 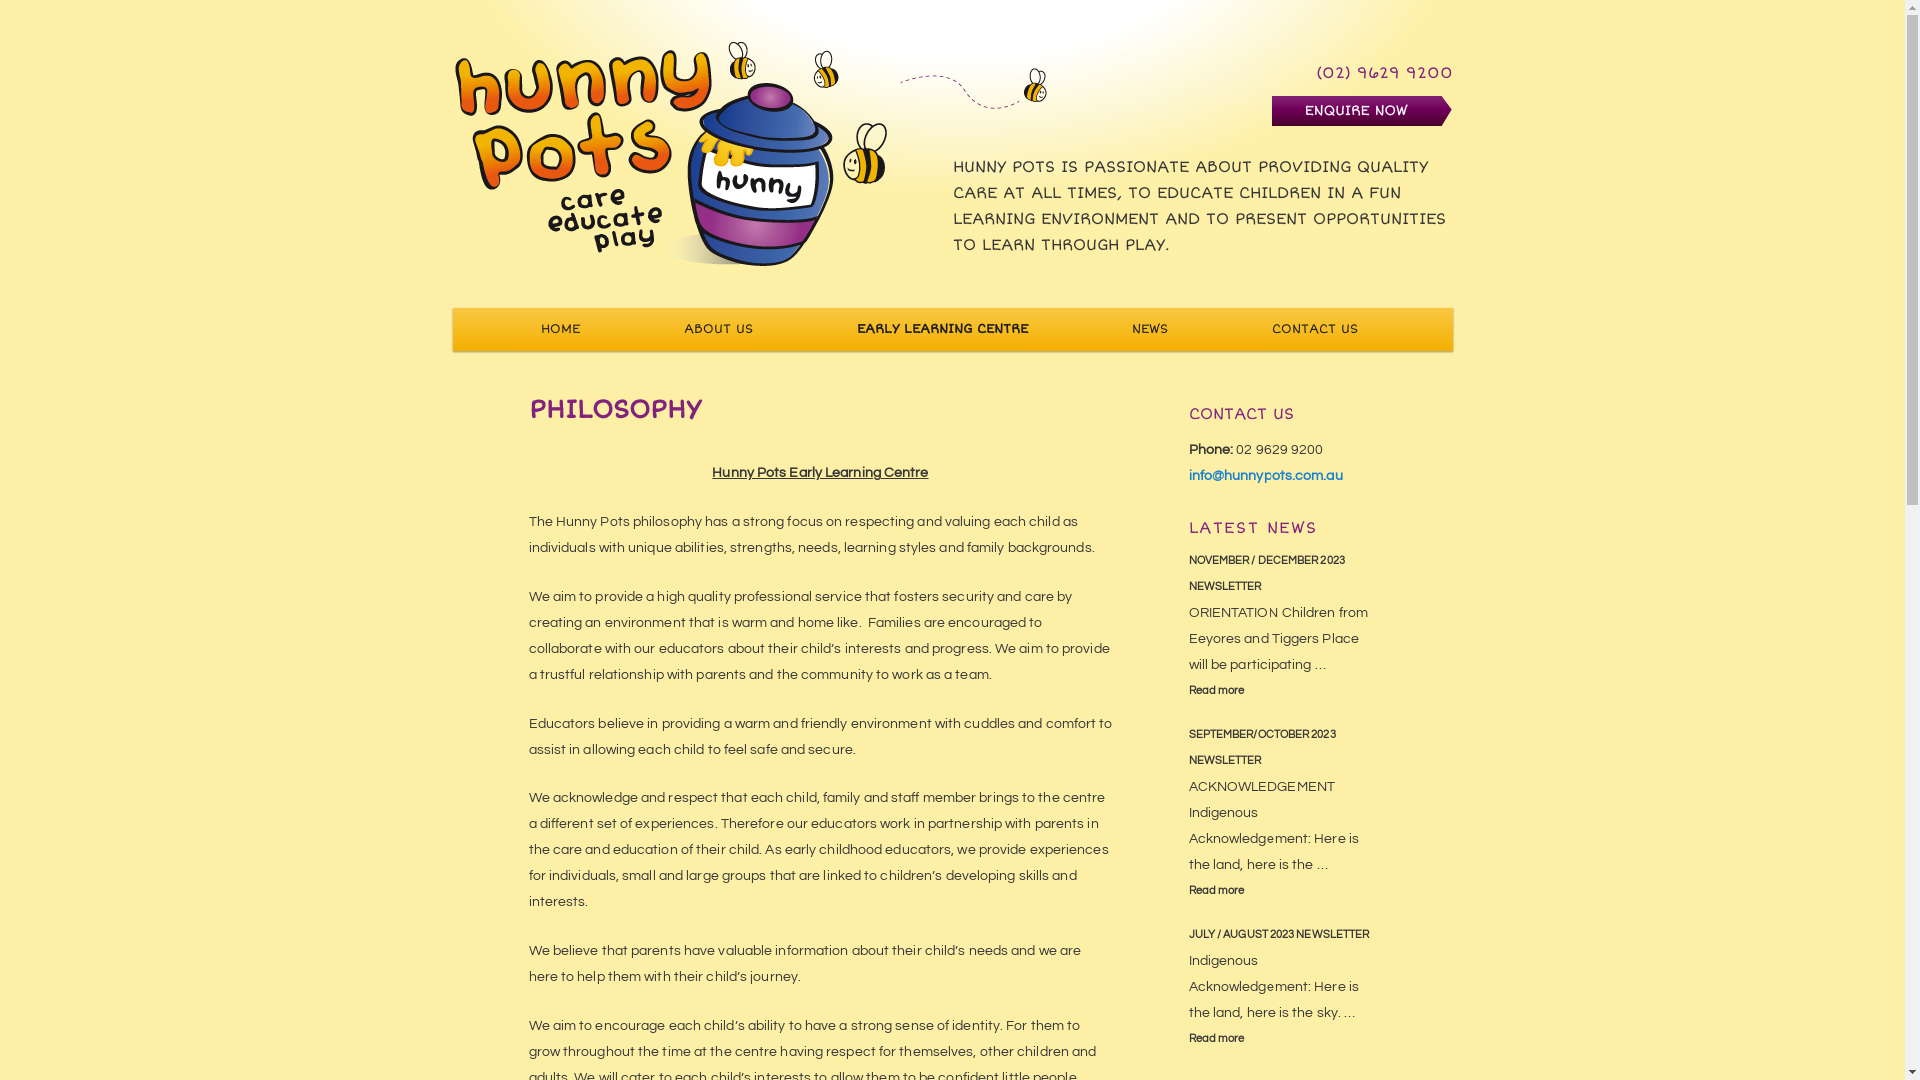 I want to click on JULY / AUGUST 2023 NEWSLETTER, so click(x=1282, y=935).